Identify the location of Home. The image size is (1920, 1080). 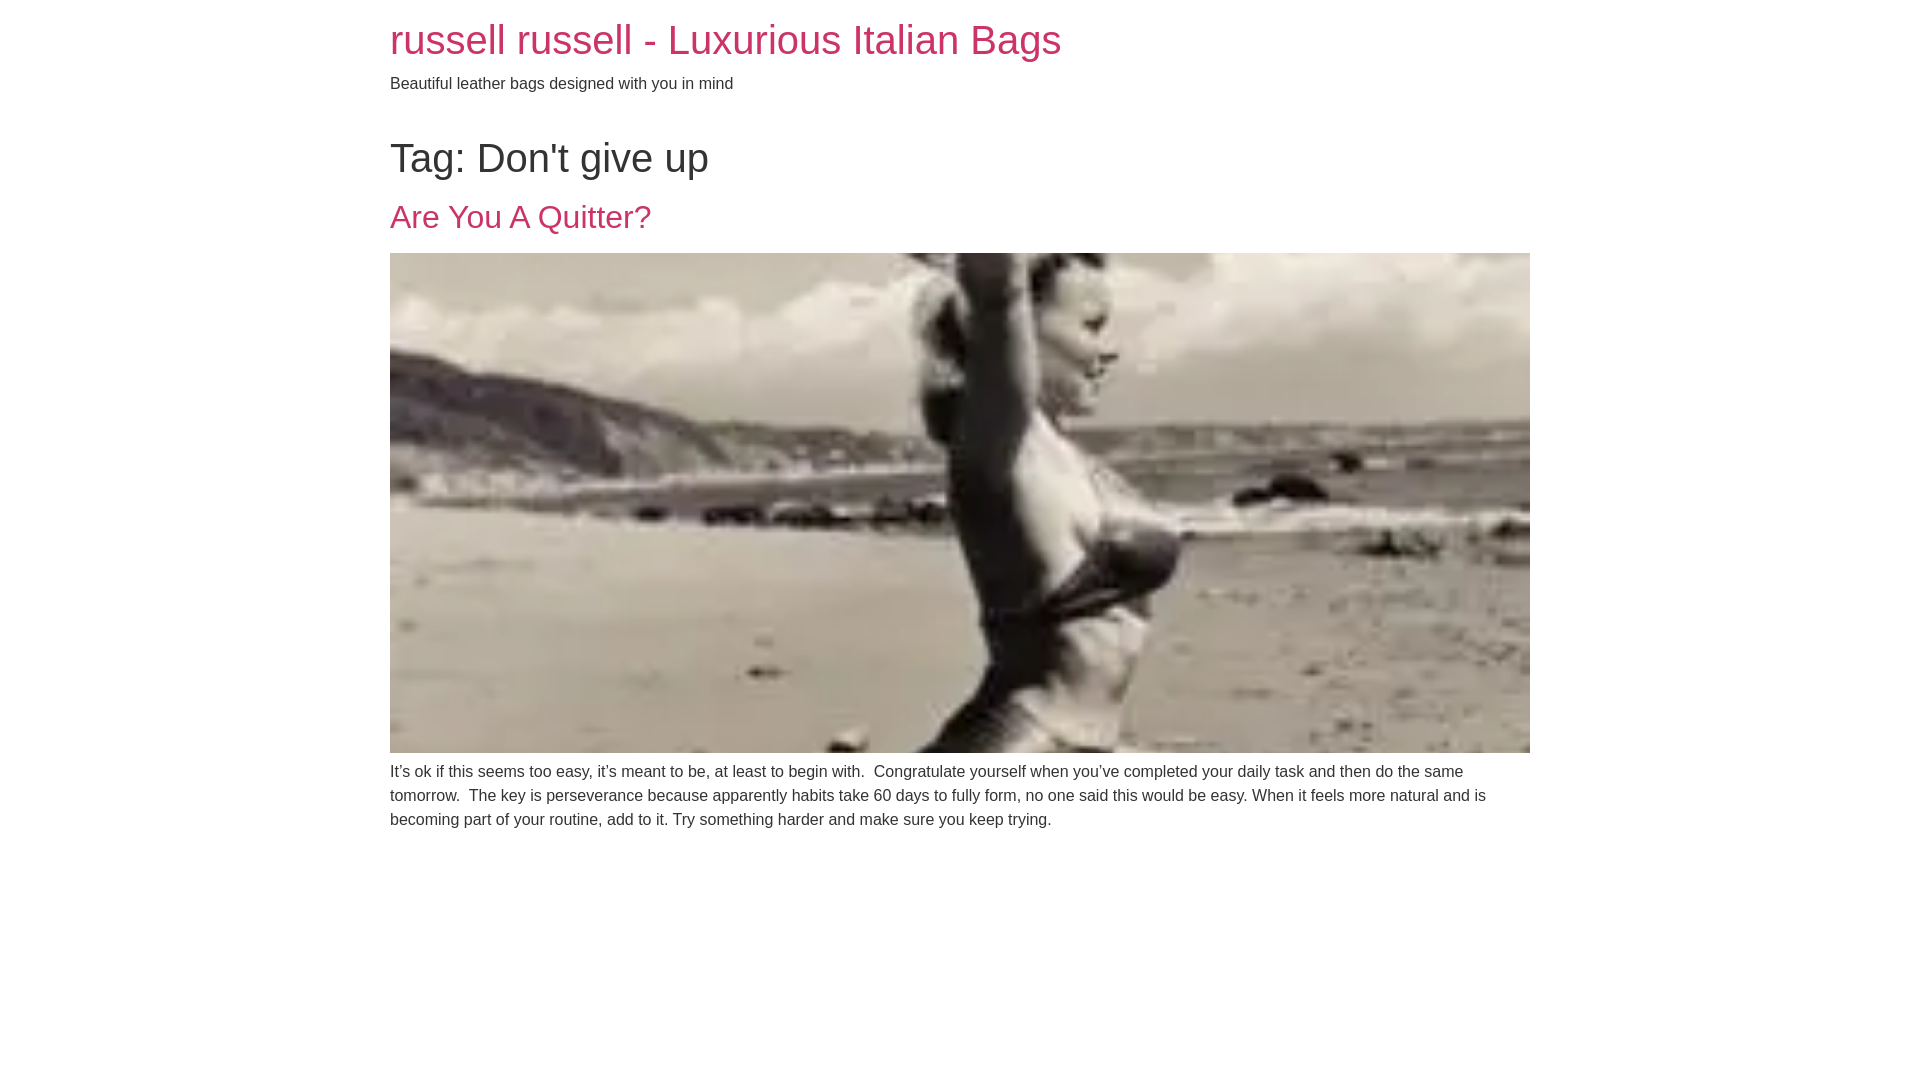
(725, 40).